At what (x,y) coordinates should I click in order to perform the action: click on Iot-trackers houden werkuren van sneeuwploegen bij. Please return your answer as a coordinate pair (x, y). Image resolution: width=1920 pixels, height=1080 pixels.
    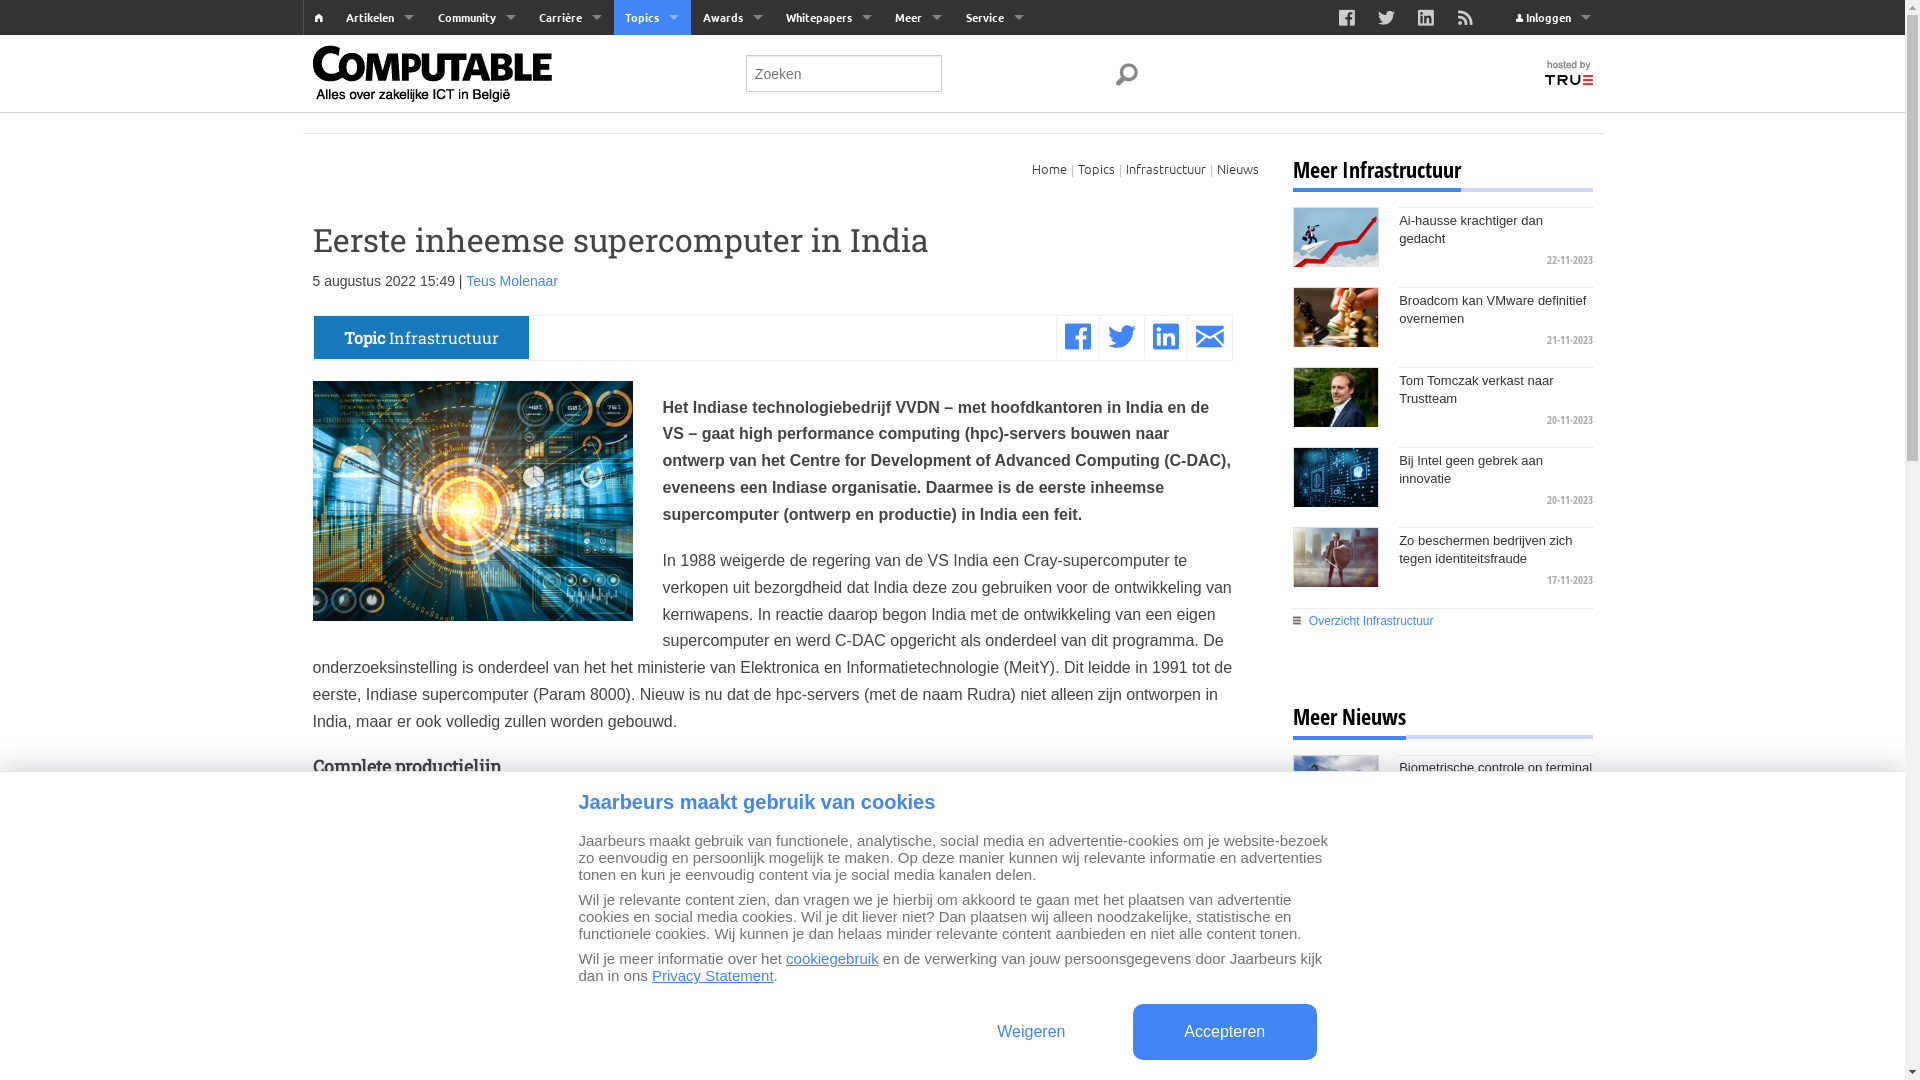
    Looking at the image, I should click on (1496, 857).